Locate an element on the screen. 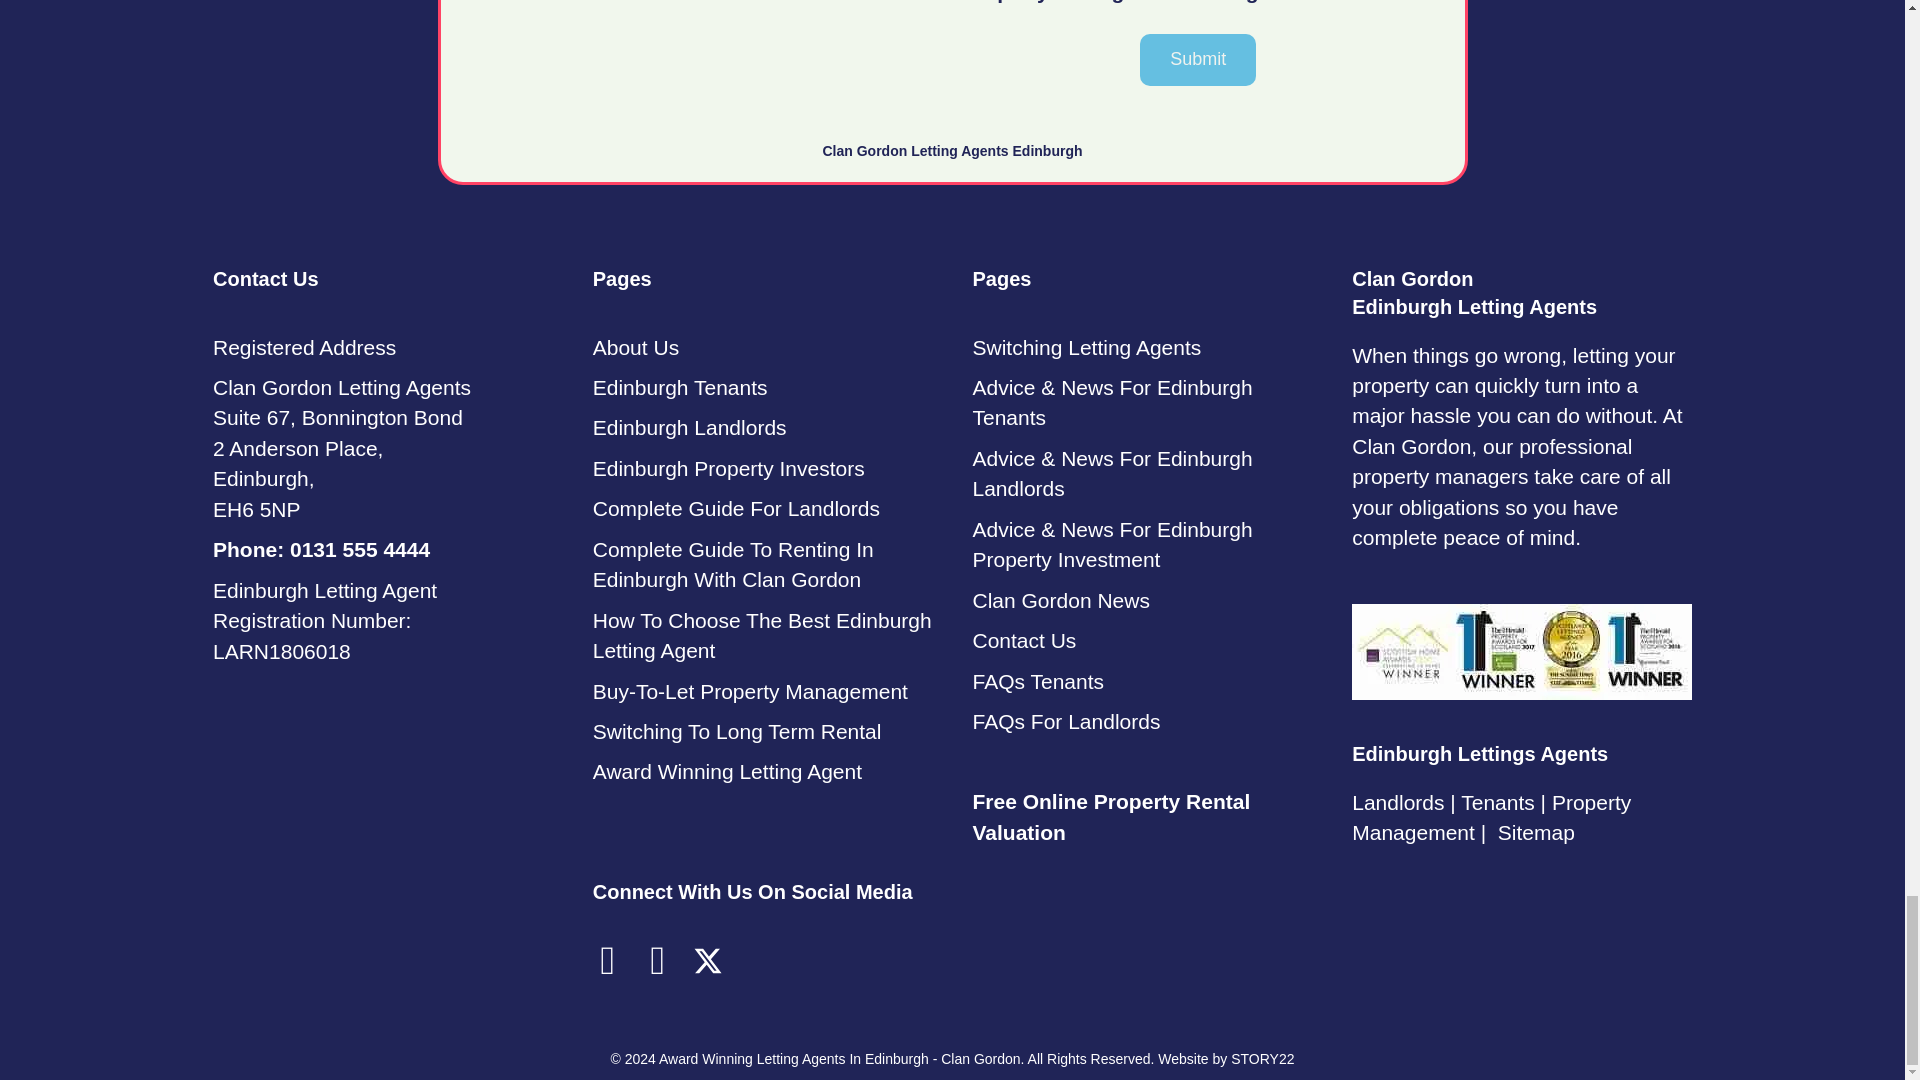 The height and width of the screenshot is (1080, 1920). About Us is located at coordinates (636, 346).